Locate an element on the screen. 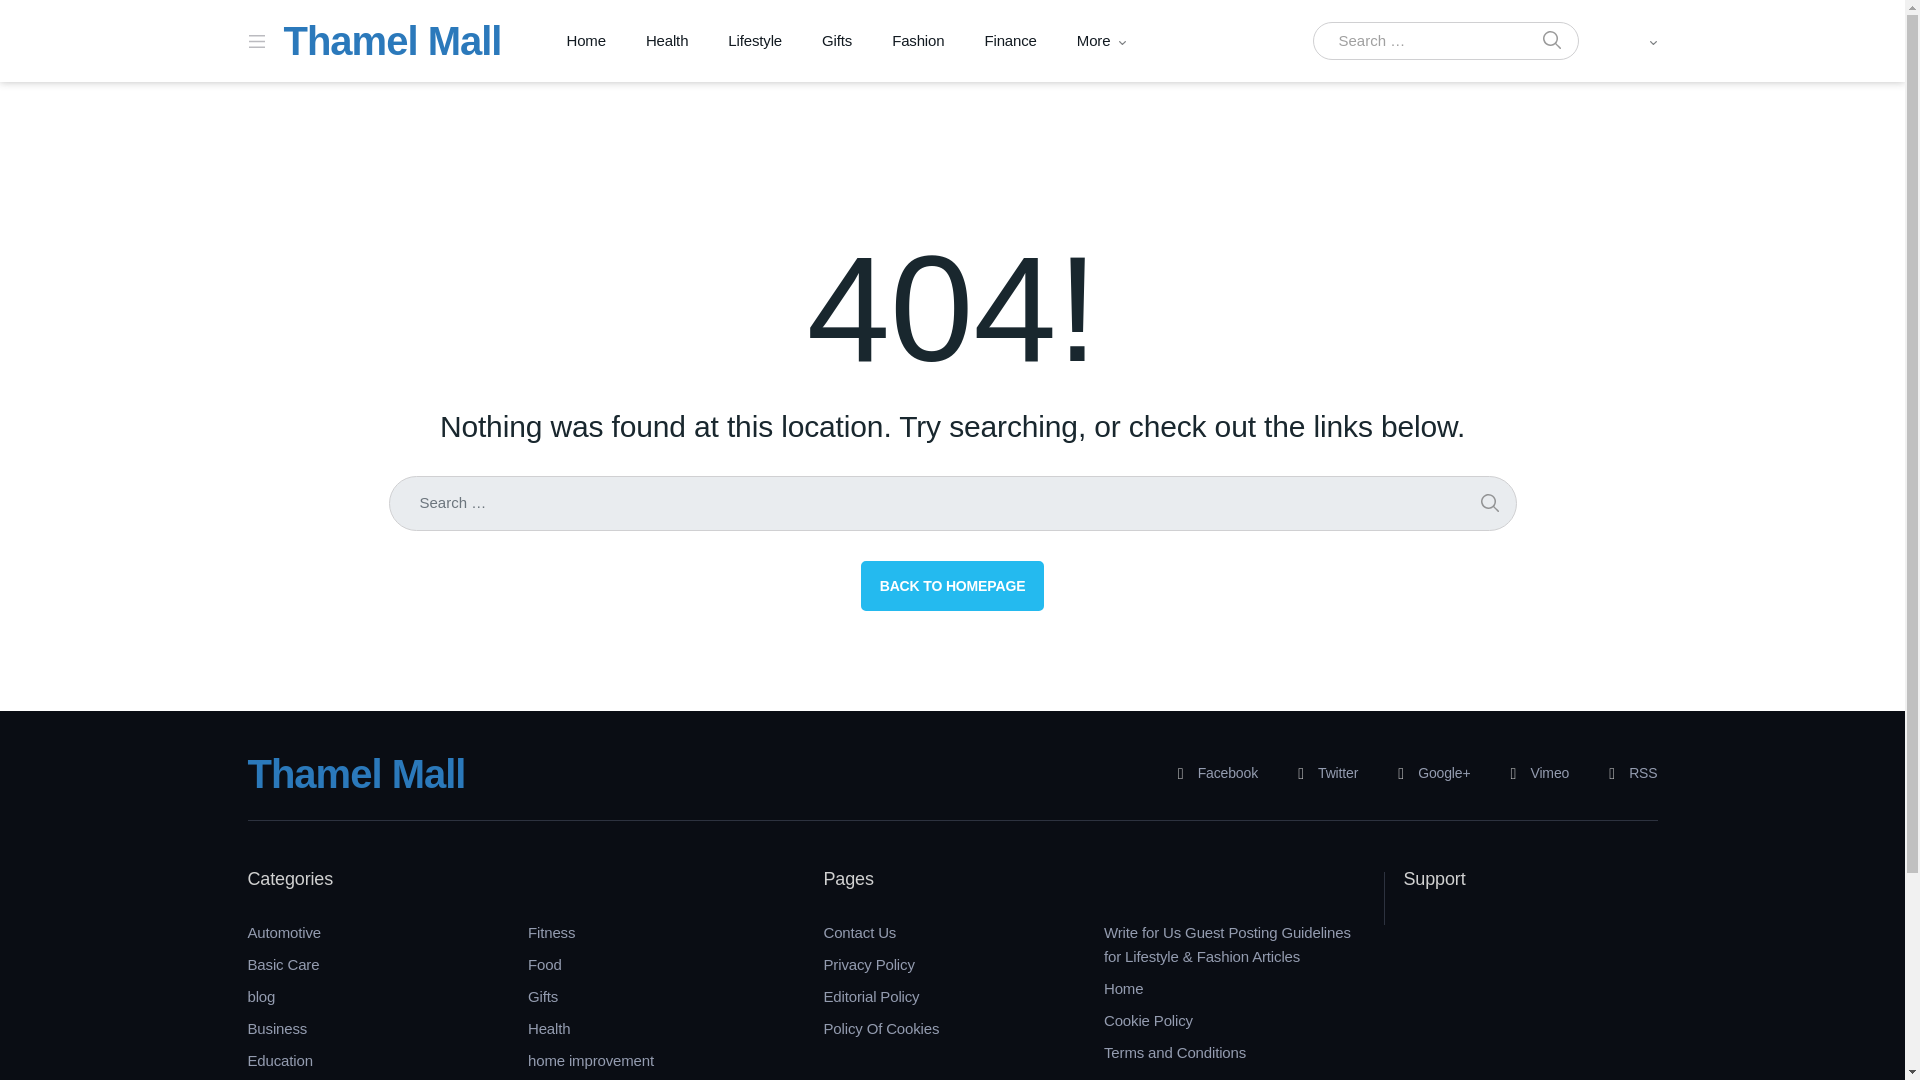  Home is located at coordinates (585, 41).